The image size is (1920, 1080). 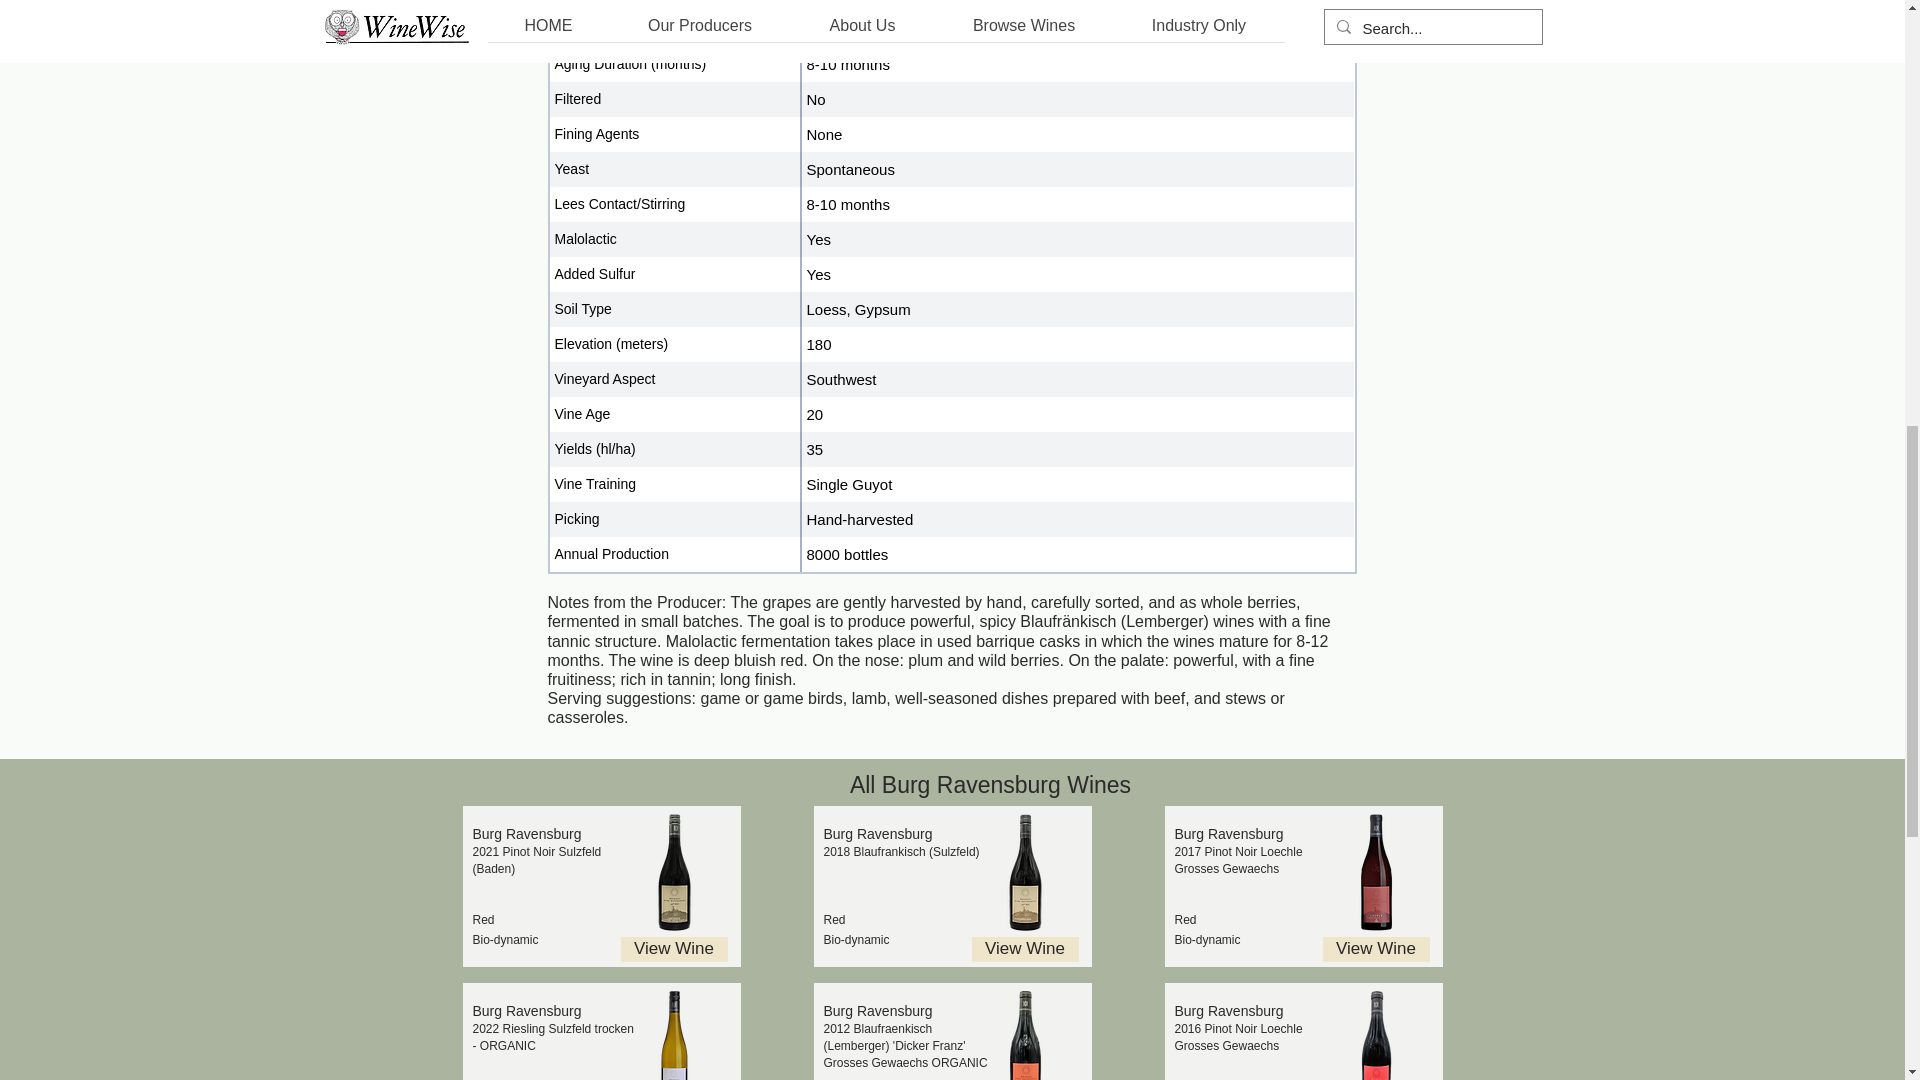 What do you see at coordinates (1024, 1035) in the screenshot?
I see `GBR-BDF12.png` at bounding box center [1024, 1035].